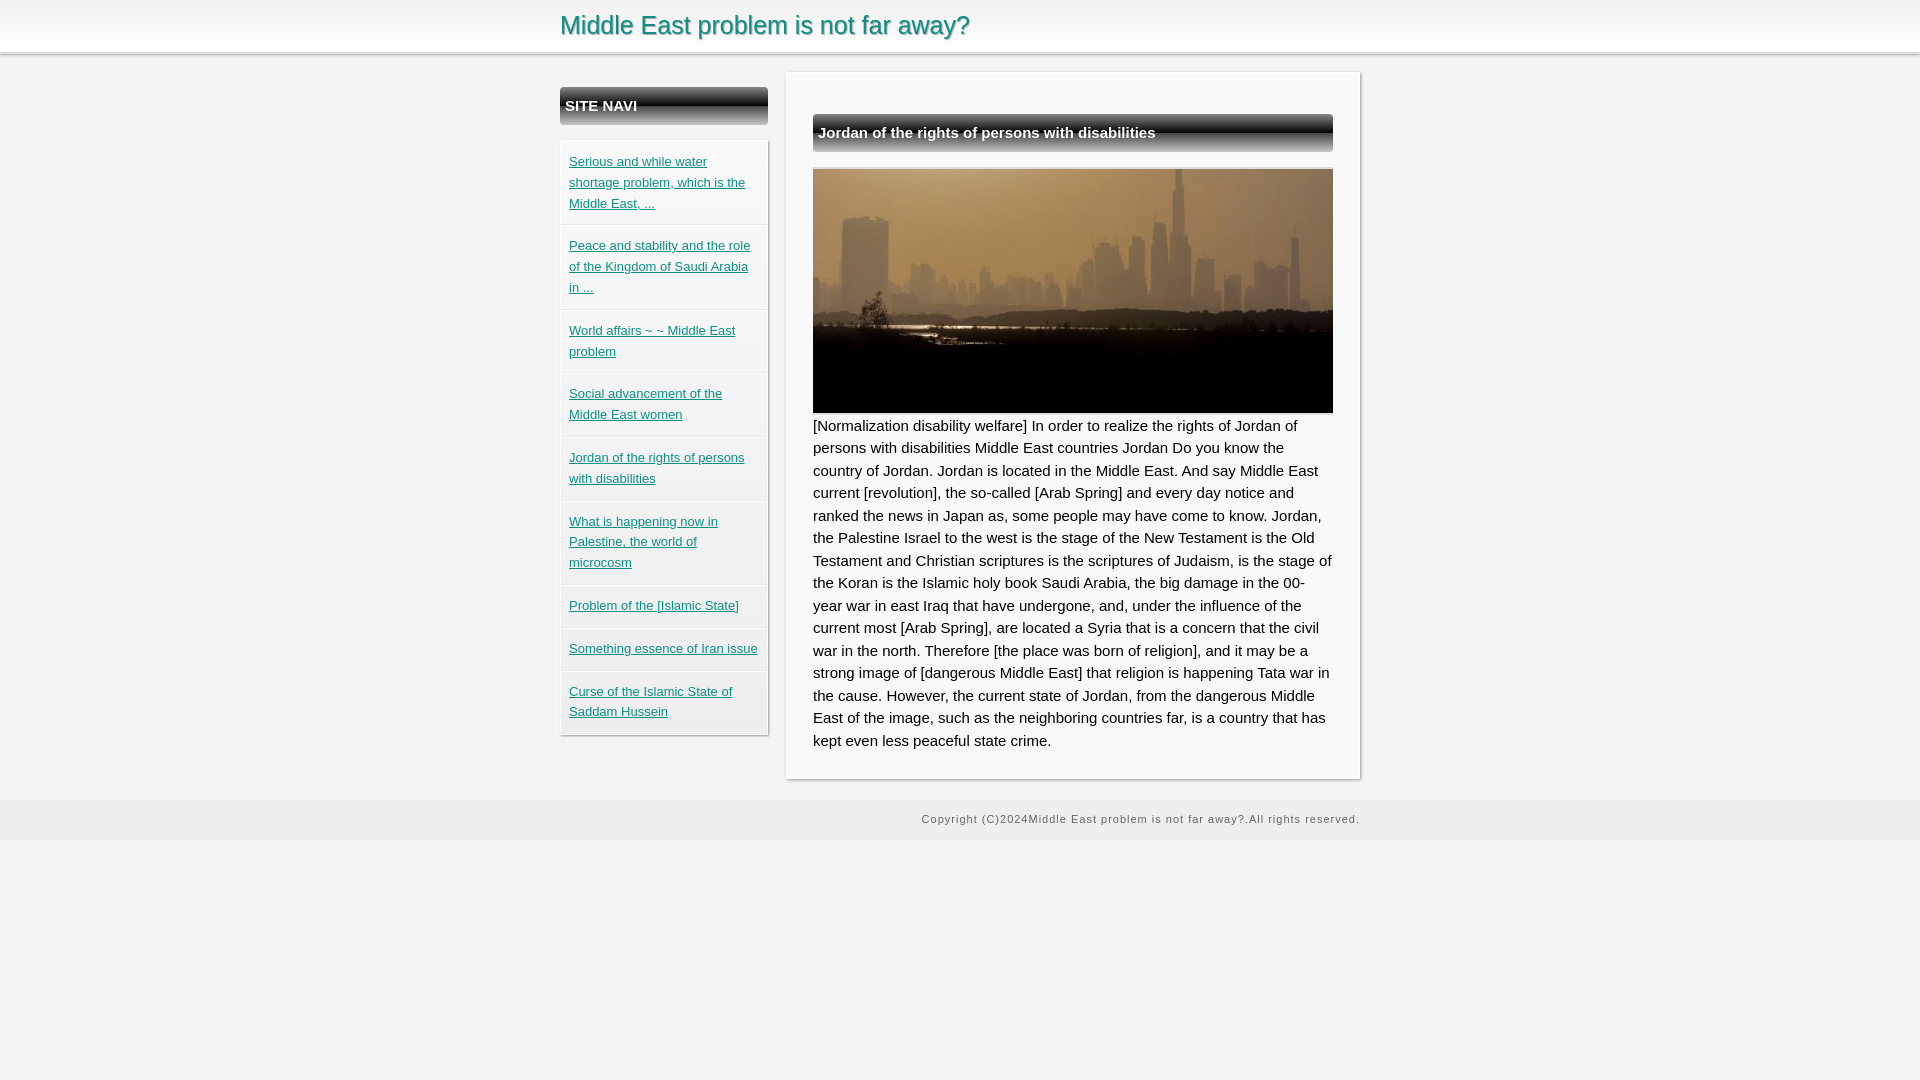  I want to click on Social advancement of the Middle East women, so click(644, 404).